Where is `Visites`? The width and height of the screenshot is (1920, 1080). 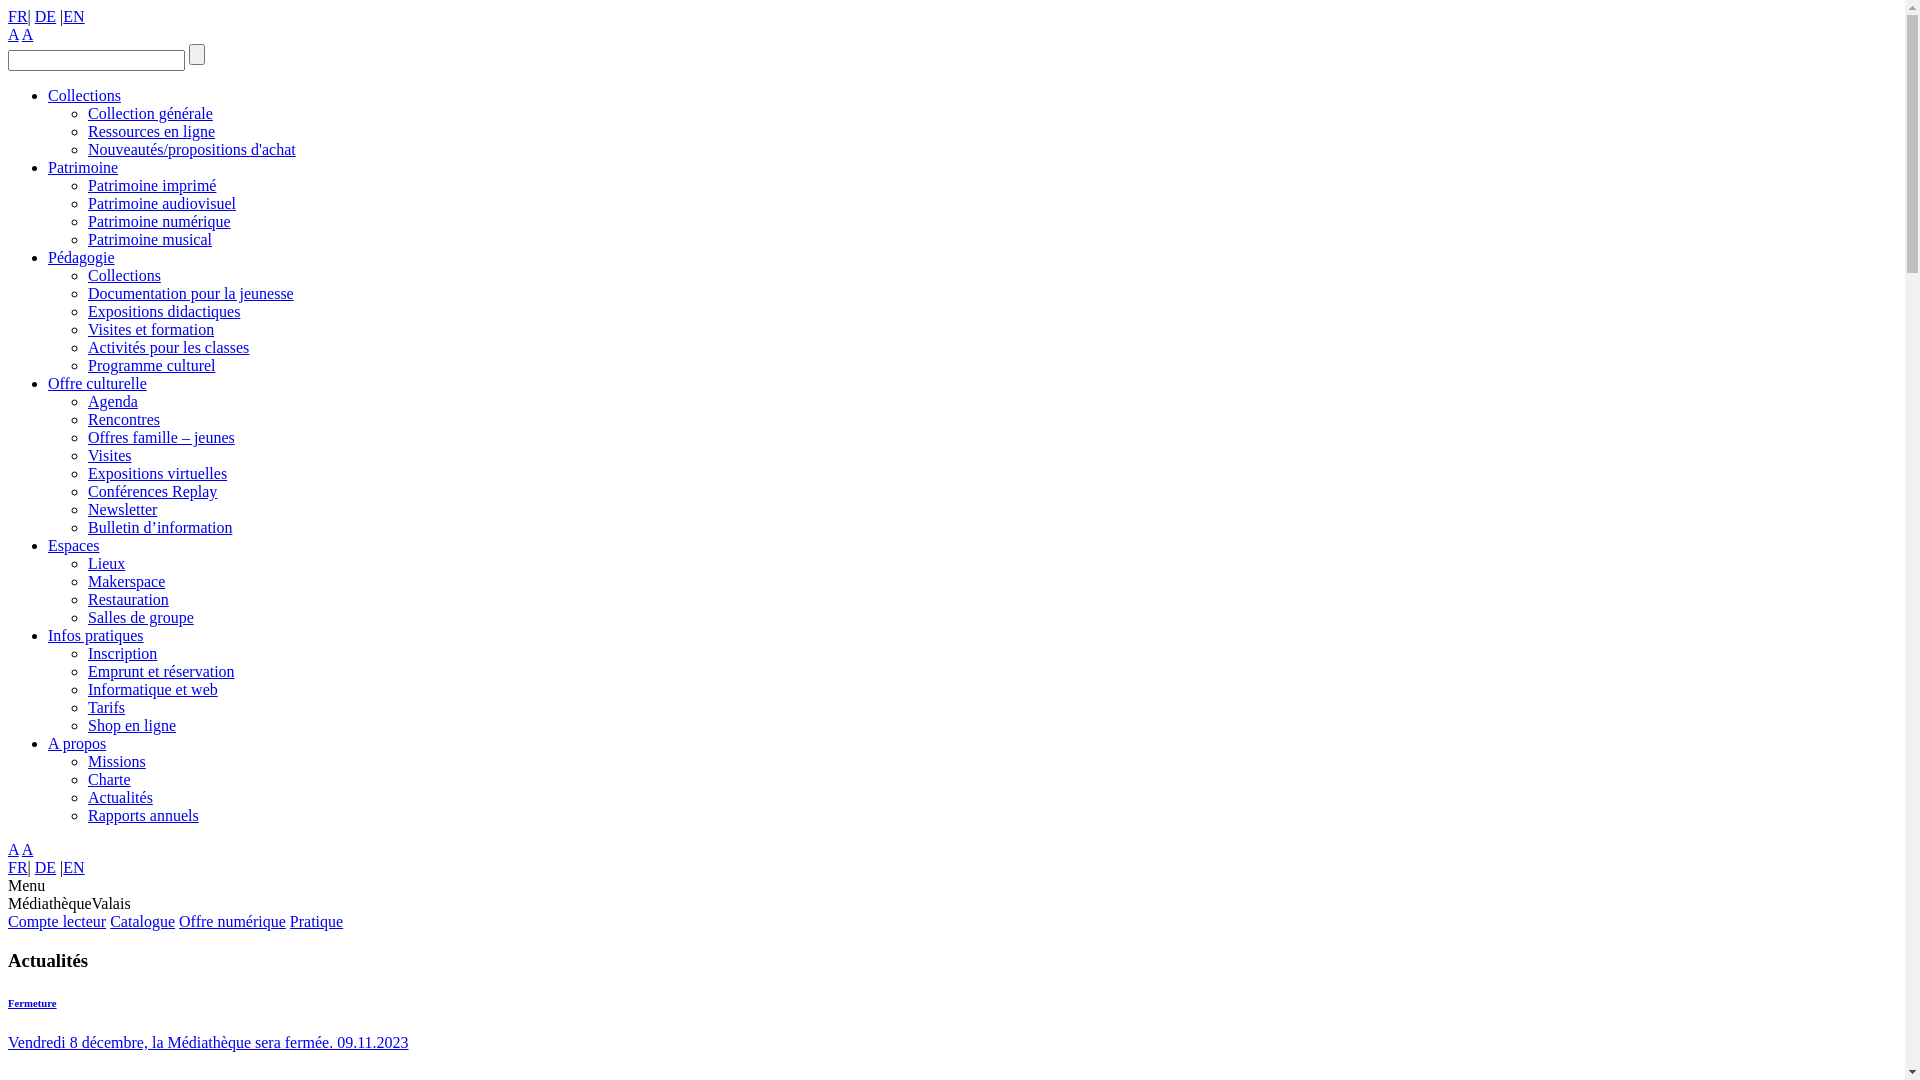
Visites is located at coordinates (110, 455).